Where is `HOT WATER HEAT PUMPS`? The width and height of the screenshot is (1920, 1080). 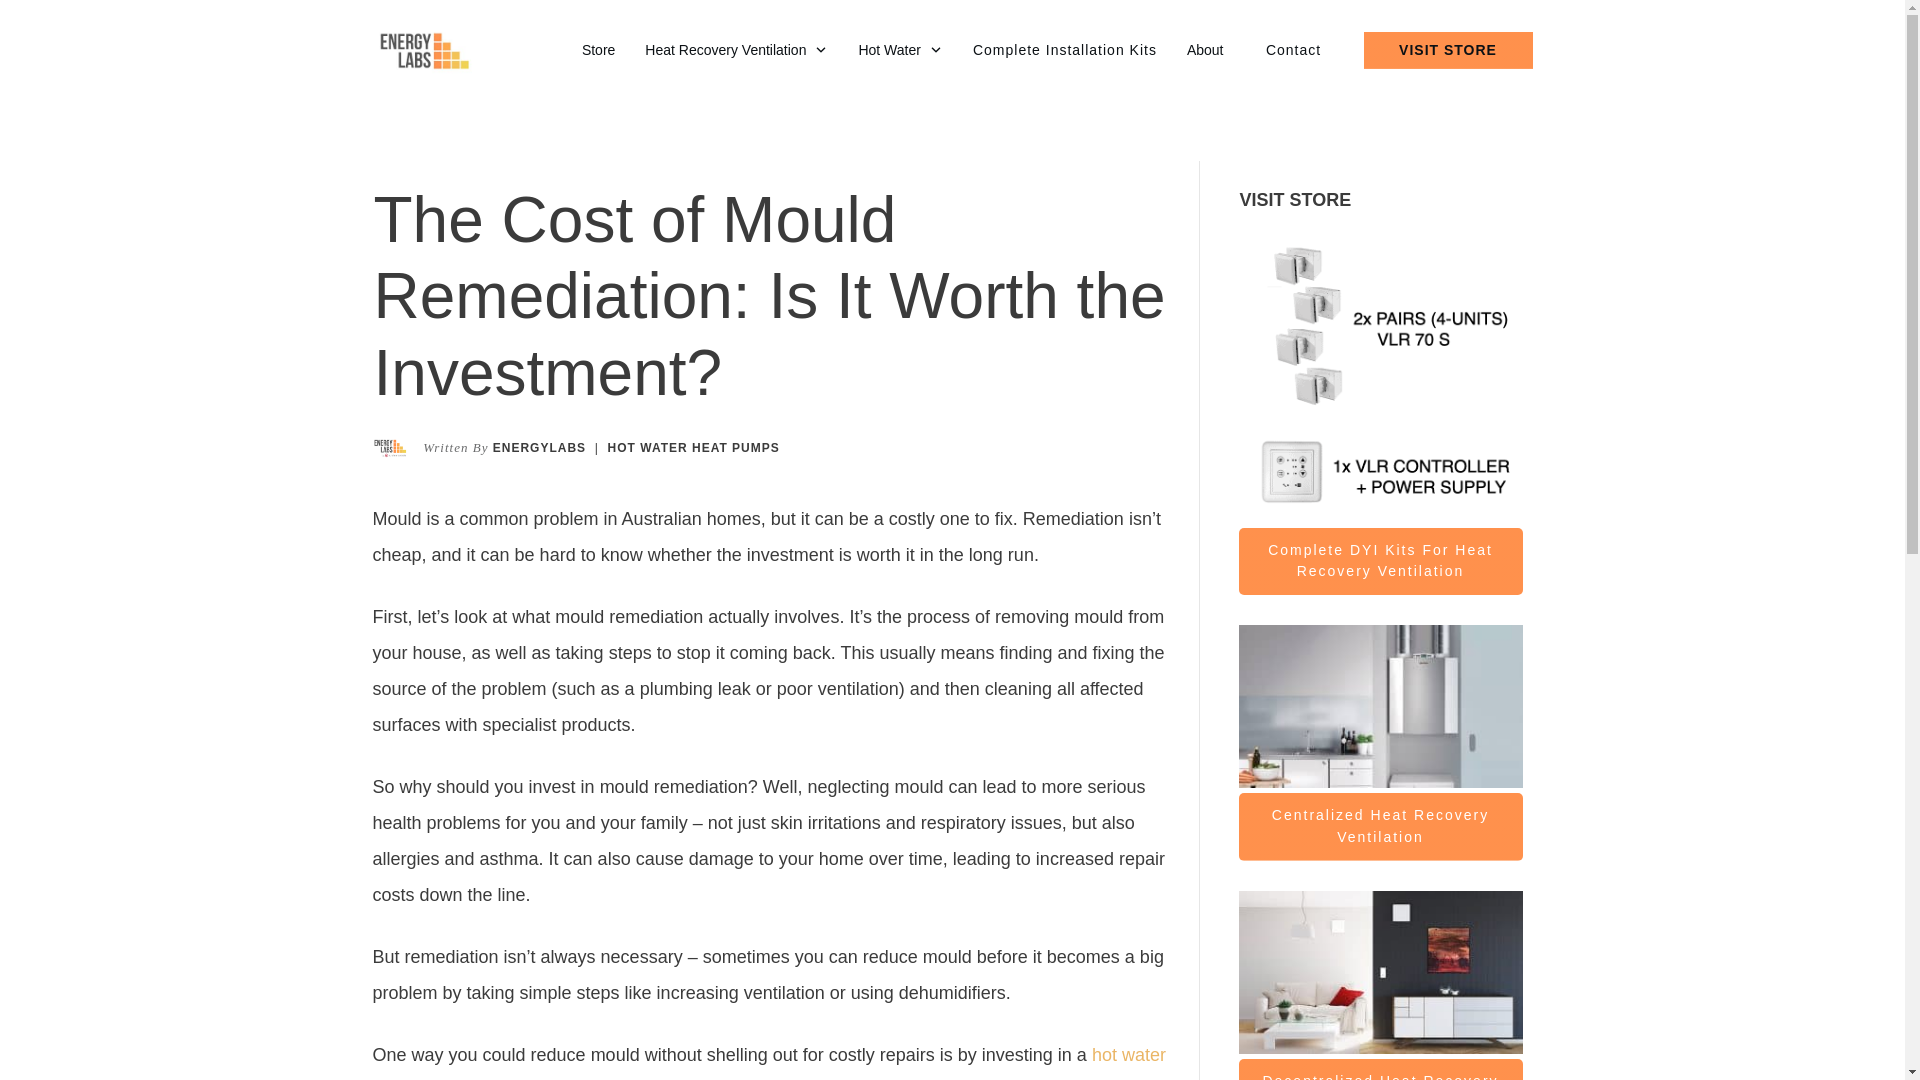
HOT WATER HEAT PUMPS is located at coordinates (694, 447).